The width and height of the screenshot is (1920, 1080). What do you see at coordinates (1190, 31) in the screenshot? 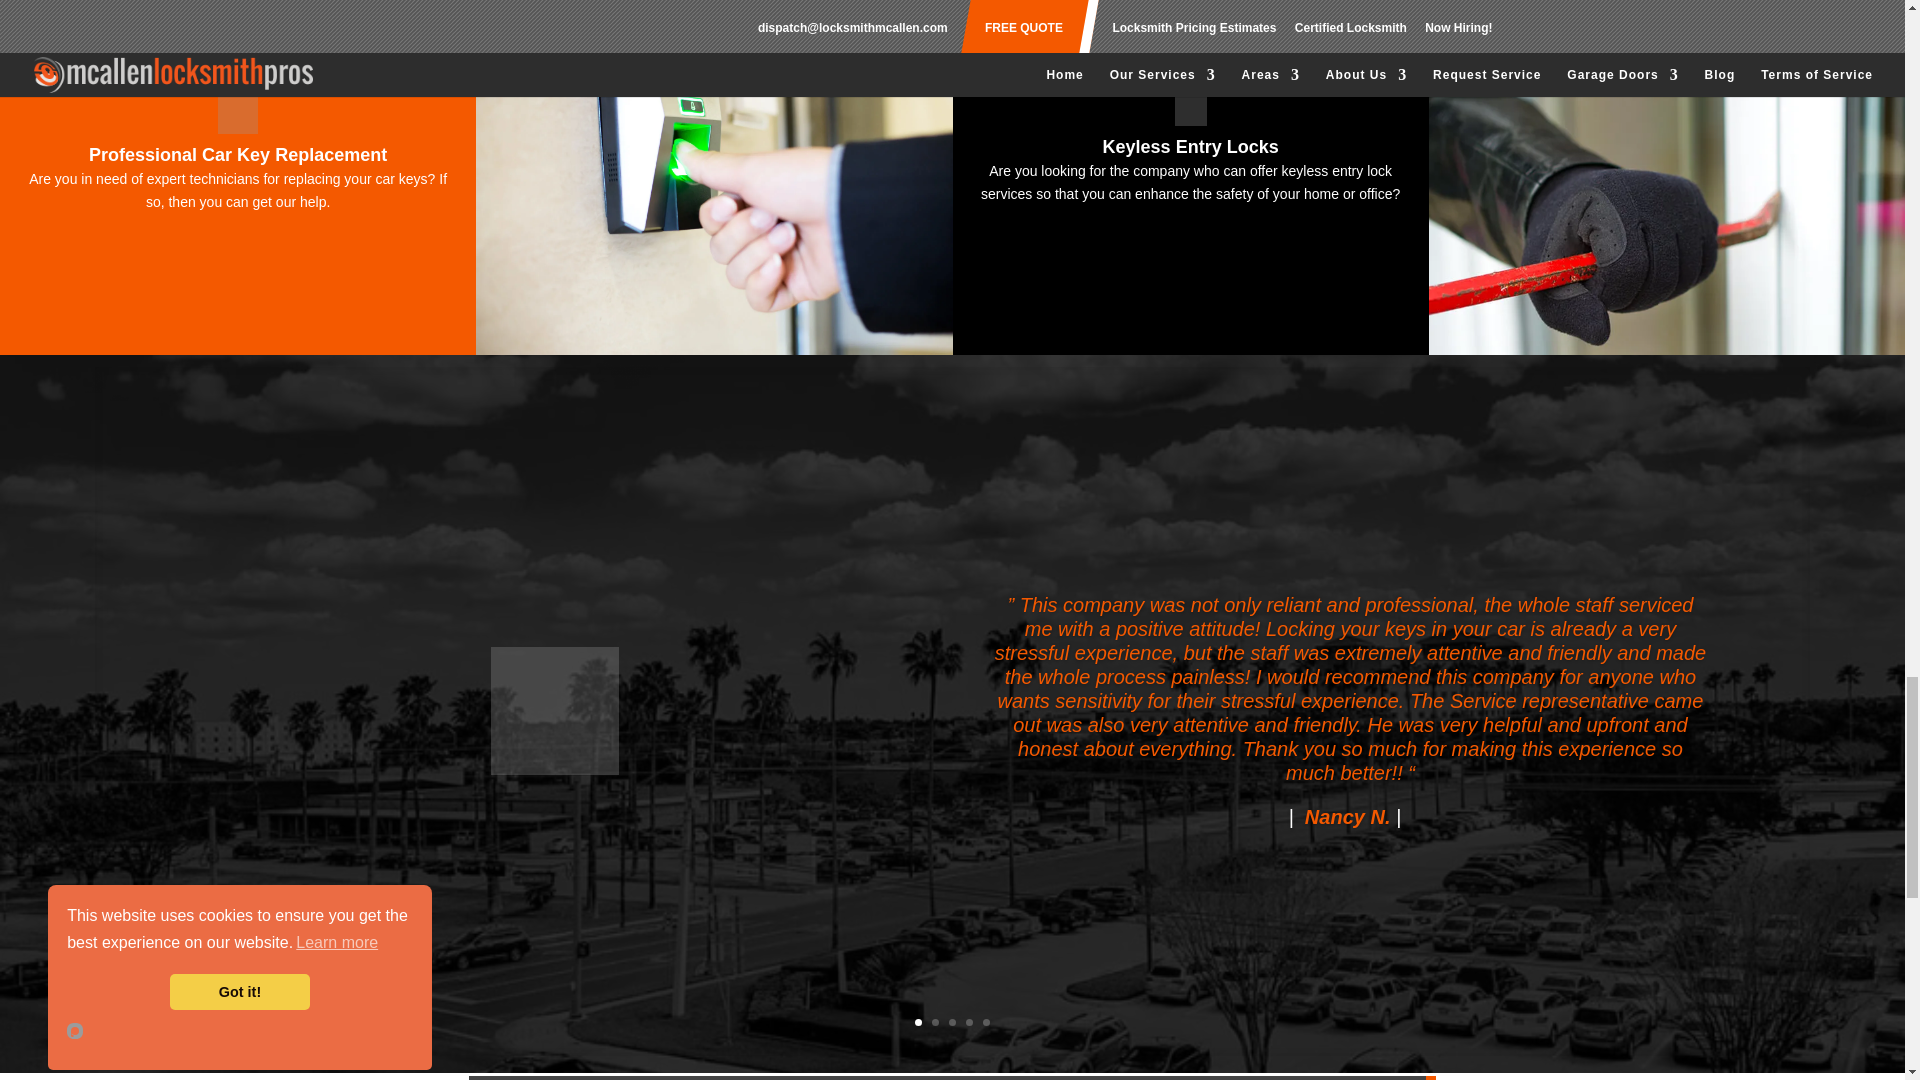
I see `Keyless Entry Locks` at bounding box center [1190, 31].